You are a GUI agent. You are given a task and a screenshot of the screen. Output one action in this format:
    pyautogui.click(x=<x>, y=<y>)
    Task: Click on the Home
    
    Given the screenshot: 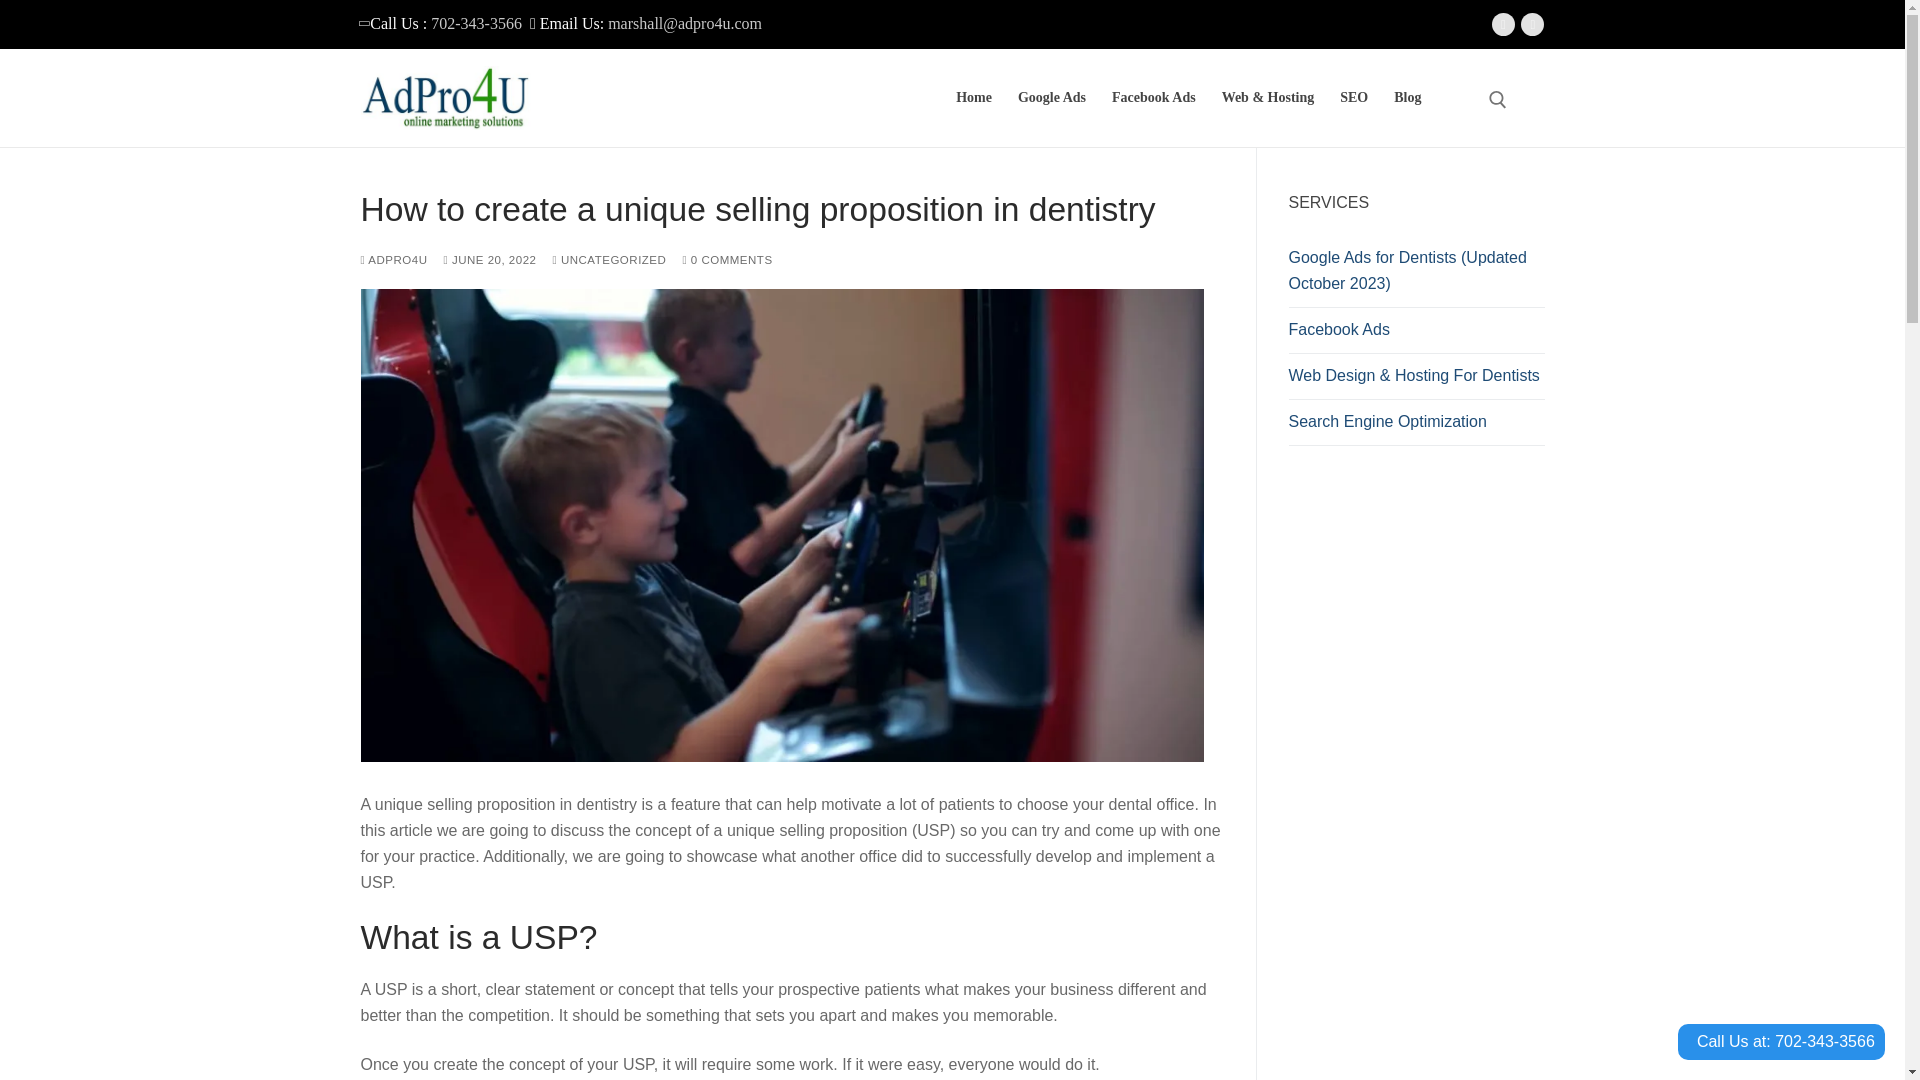 What is the action you would take?
    pyautogui.click(x=973, y=97)
    